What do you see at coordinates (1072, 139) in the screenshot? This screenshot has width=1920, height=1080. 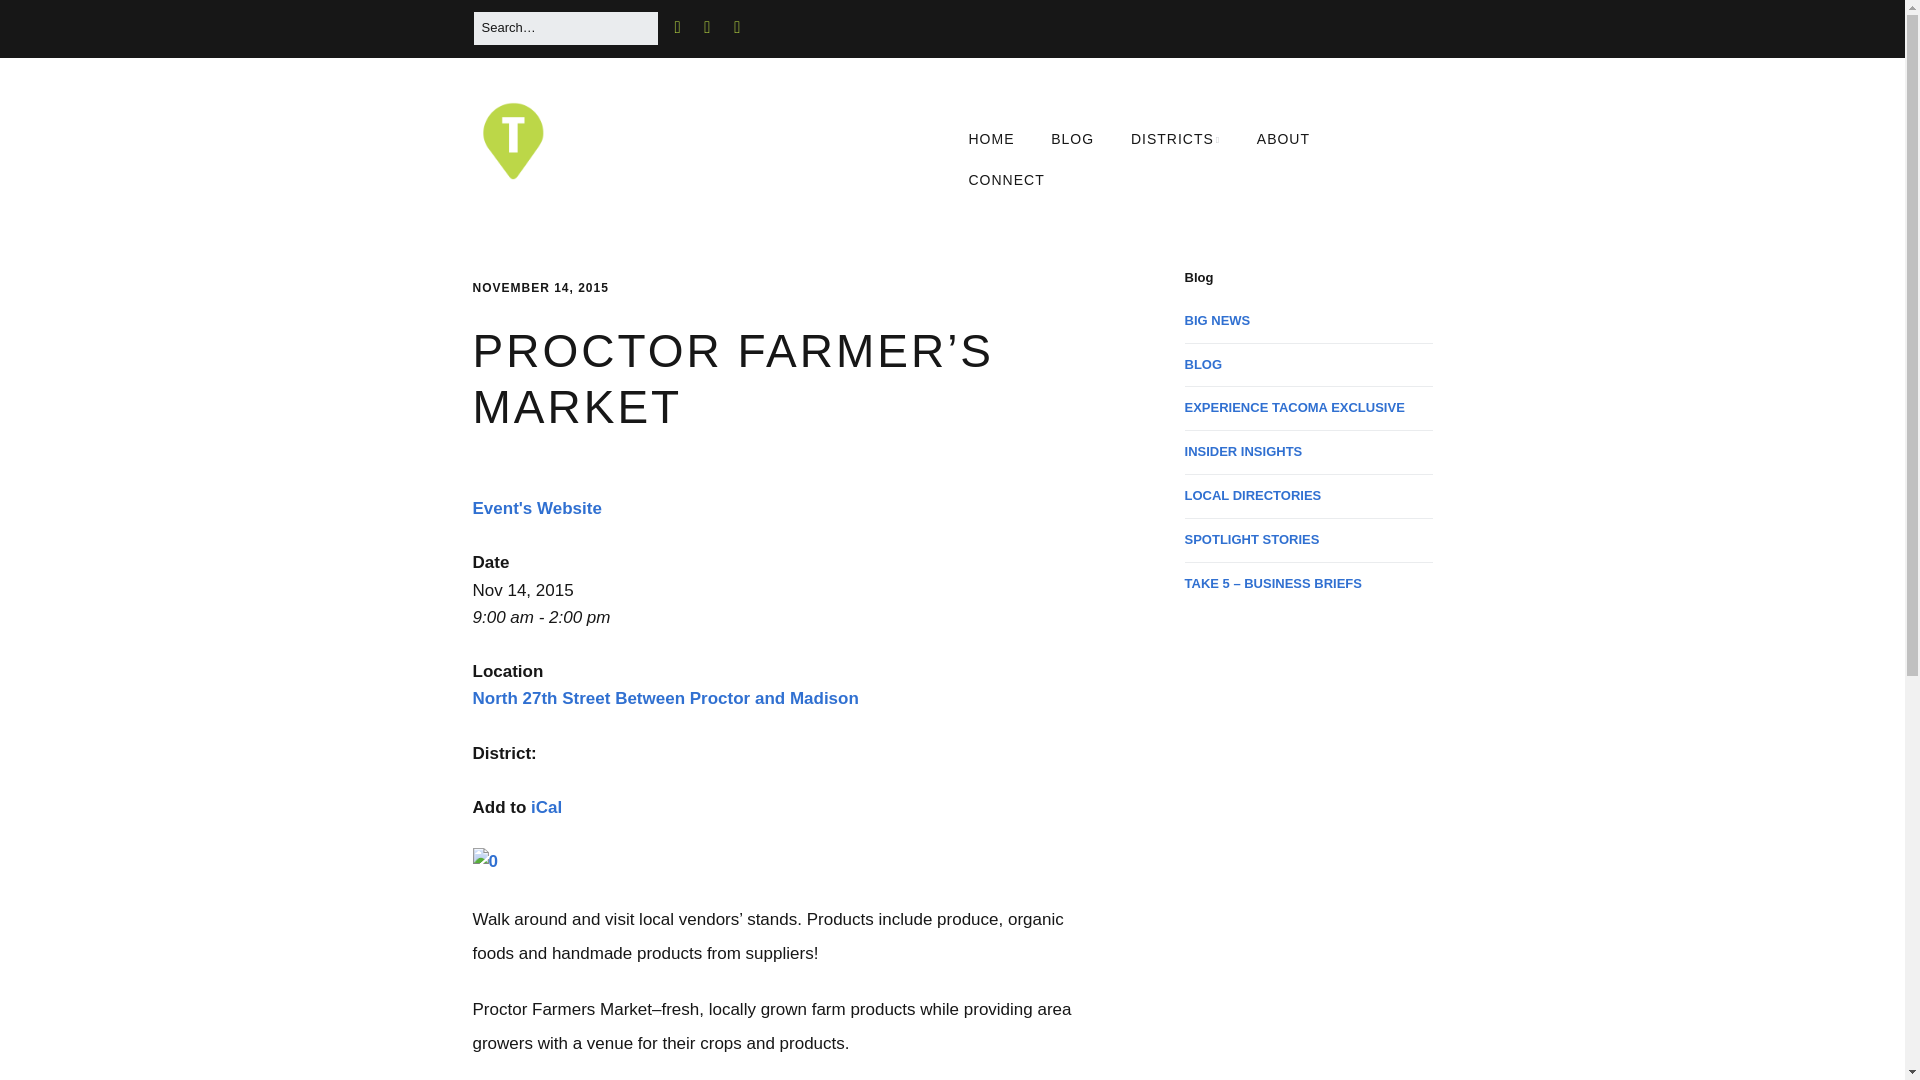 I see `BLOG` at bounding box center [1072, 139].